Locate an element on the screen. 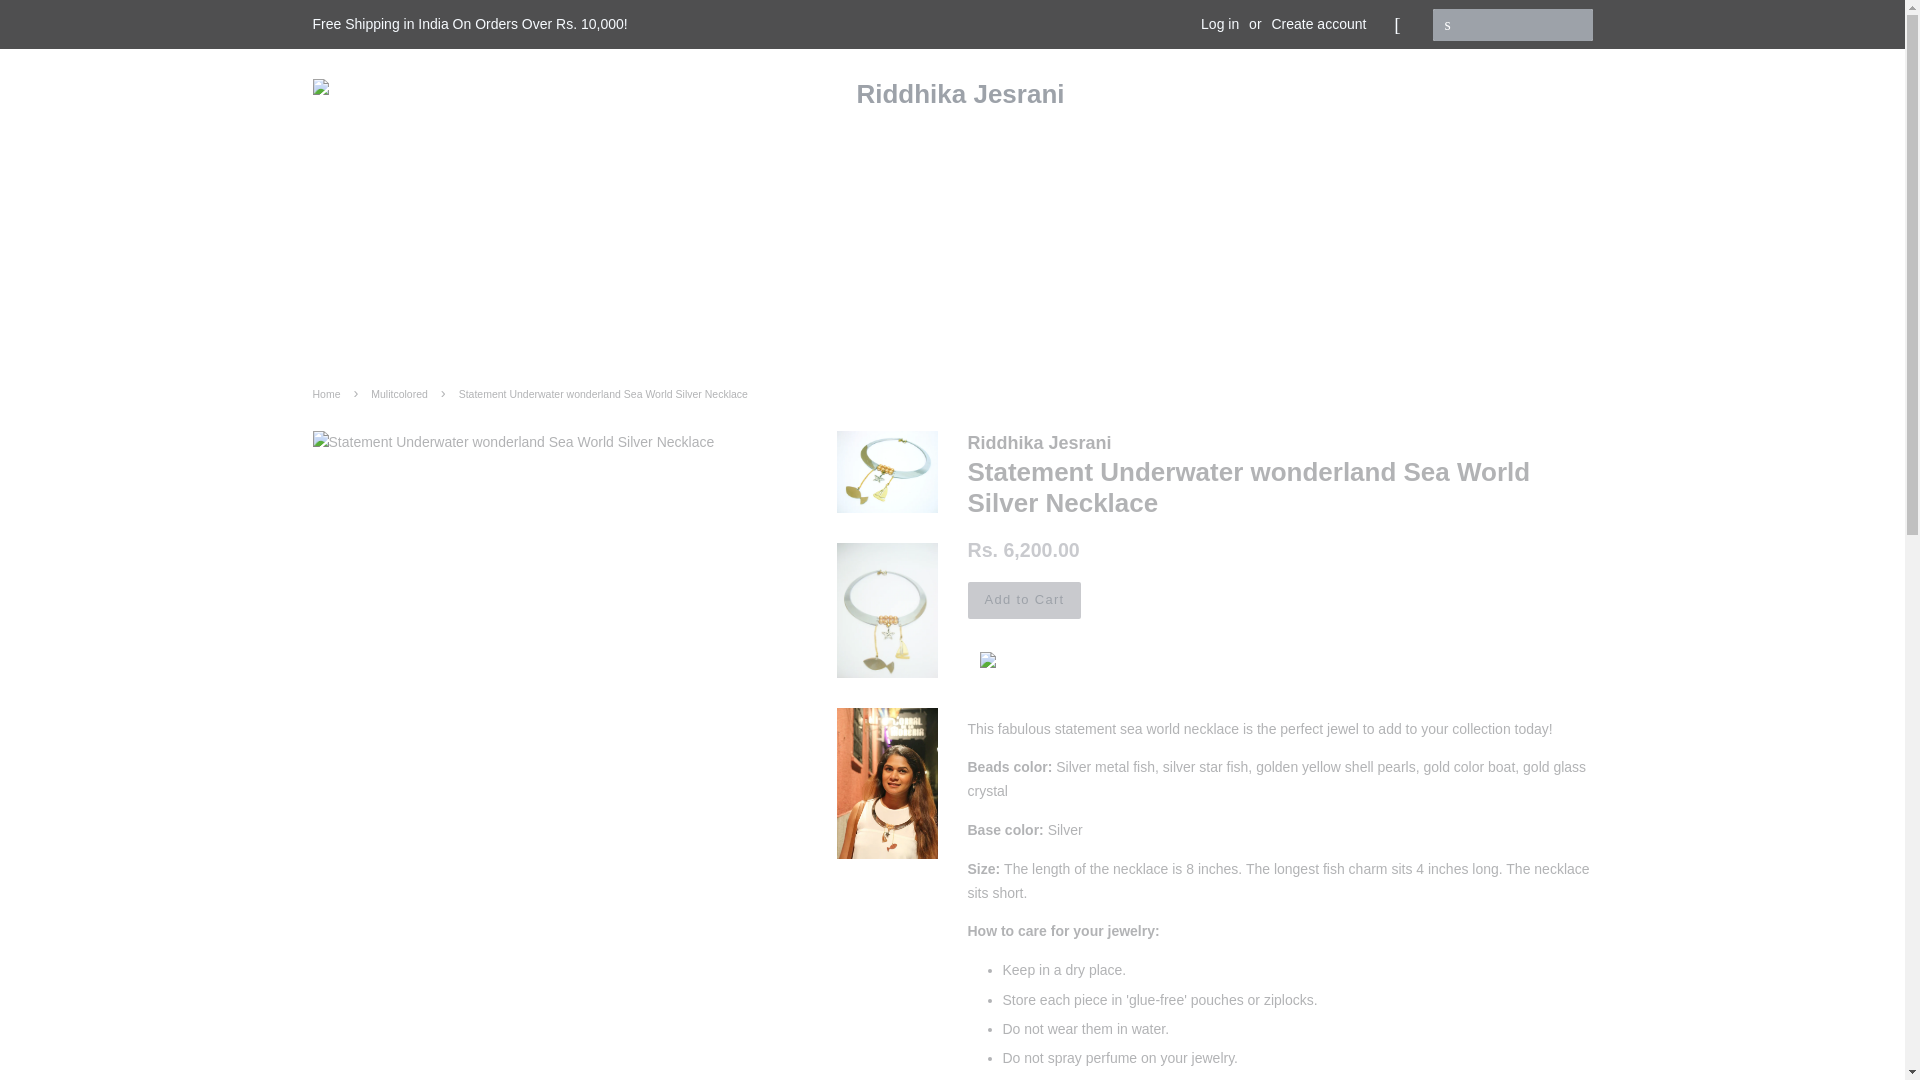 This screenshot has height=1080, width=1920. Log in is located at coordinates (1220, 24).